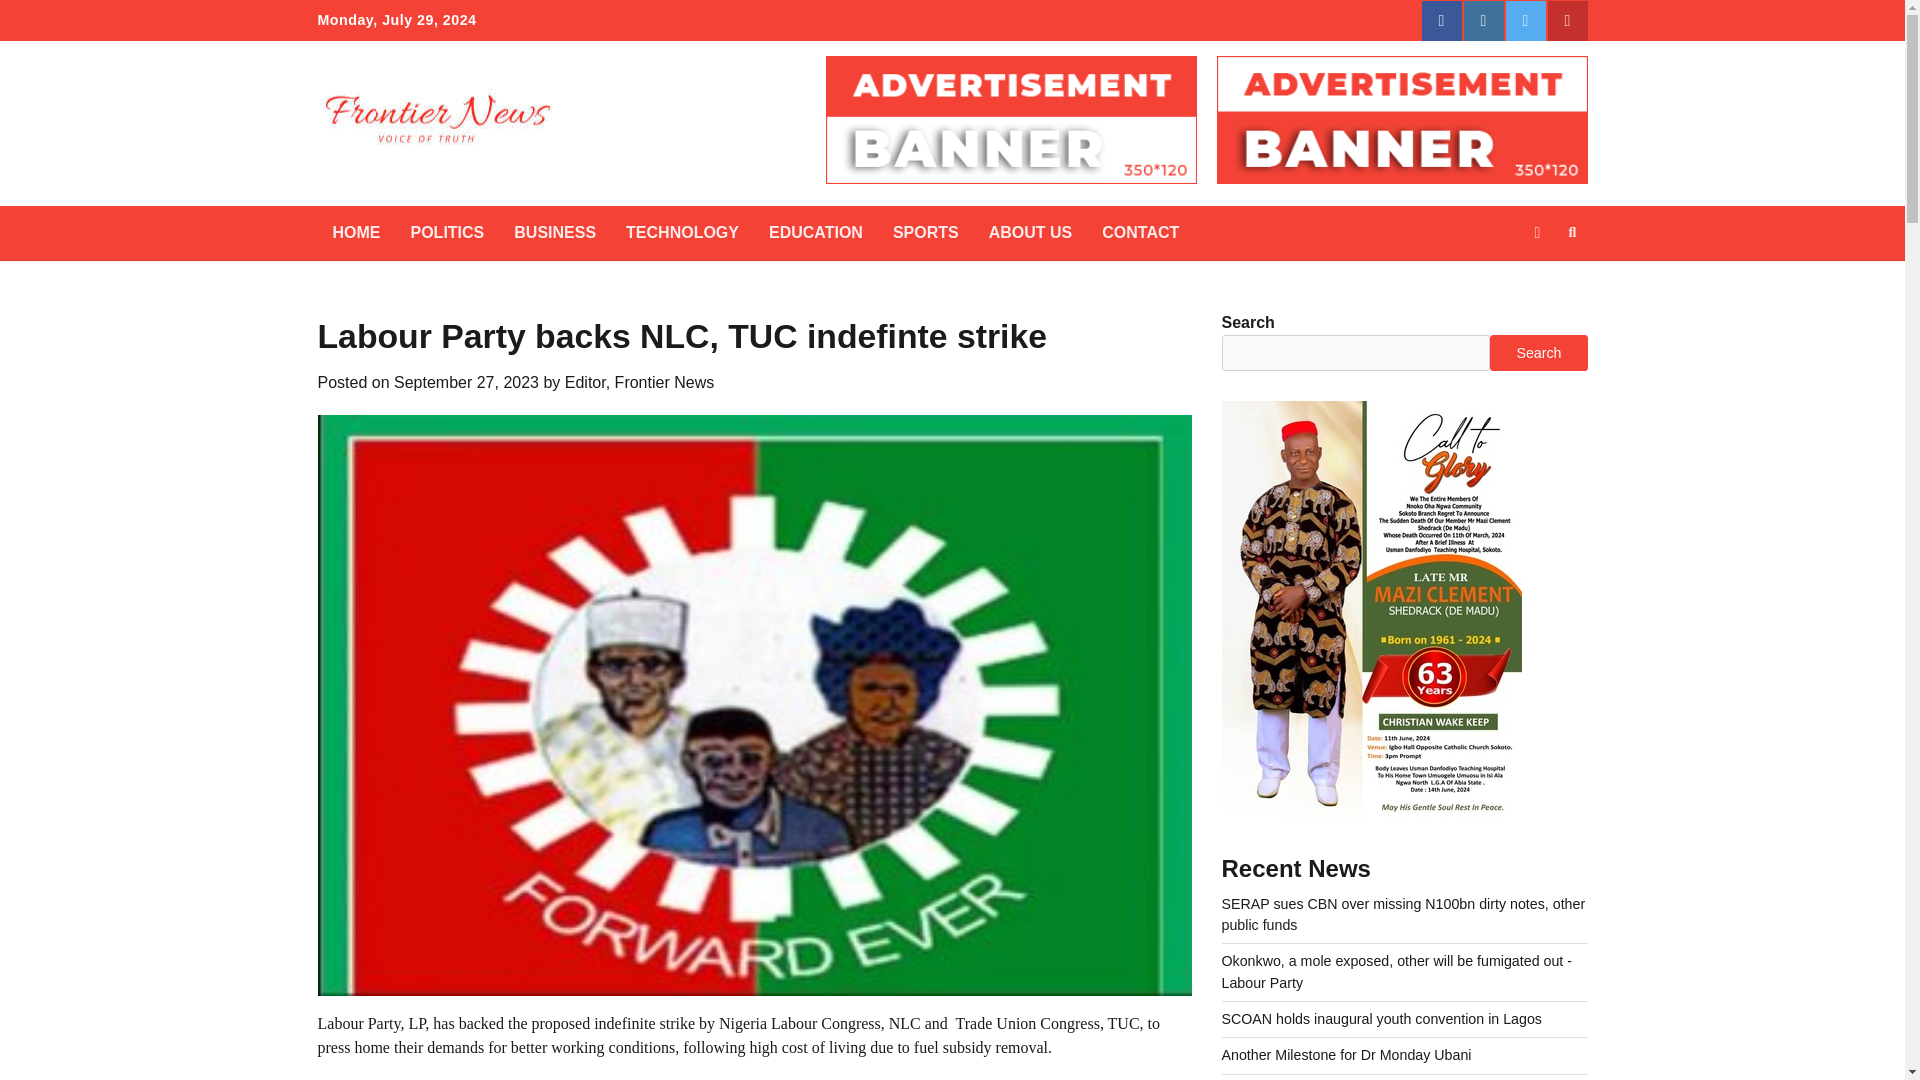 This screenshot has width=1920, height=1080. Describe the element at coordinates (1536, 233) in the screenshot. I see `View Random Post` at that location.